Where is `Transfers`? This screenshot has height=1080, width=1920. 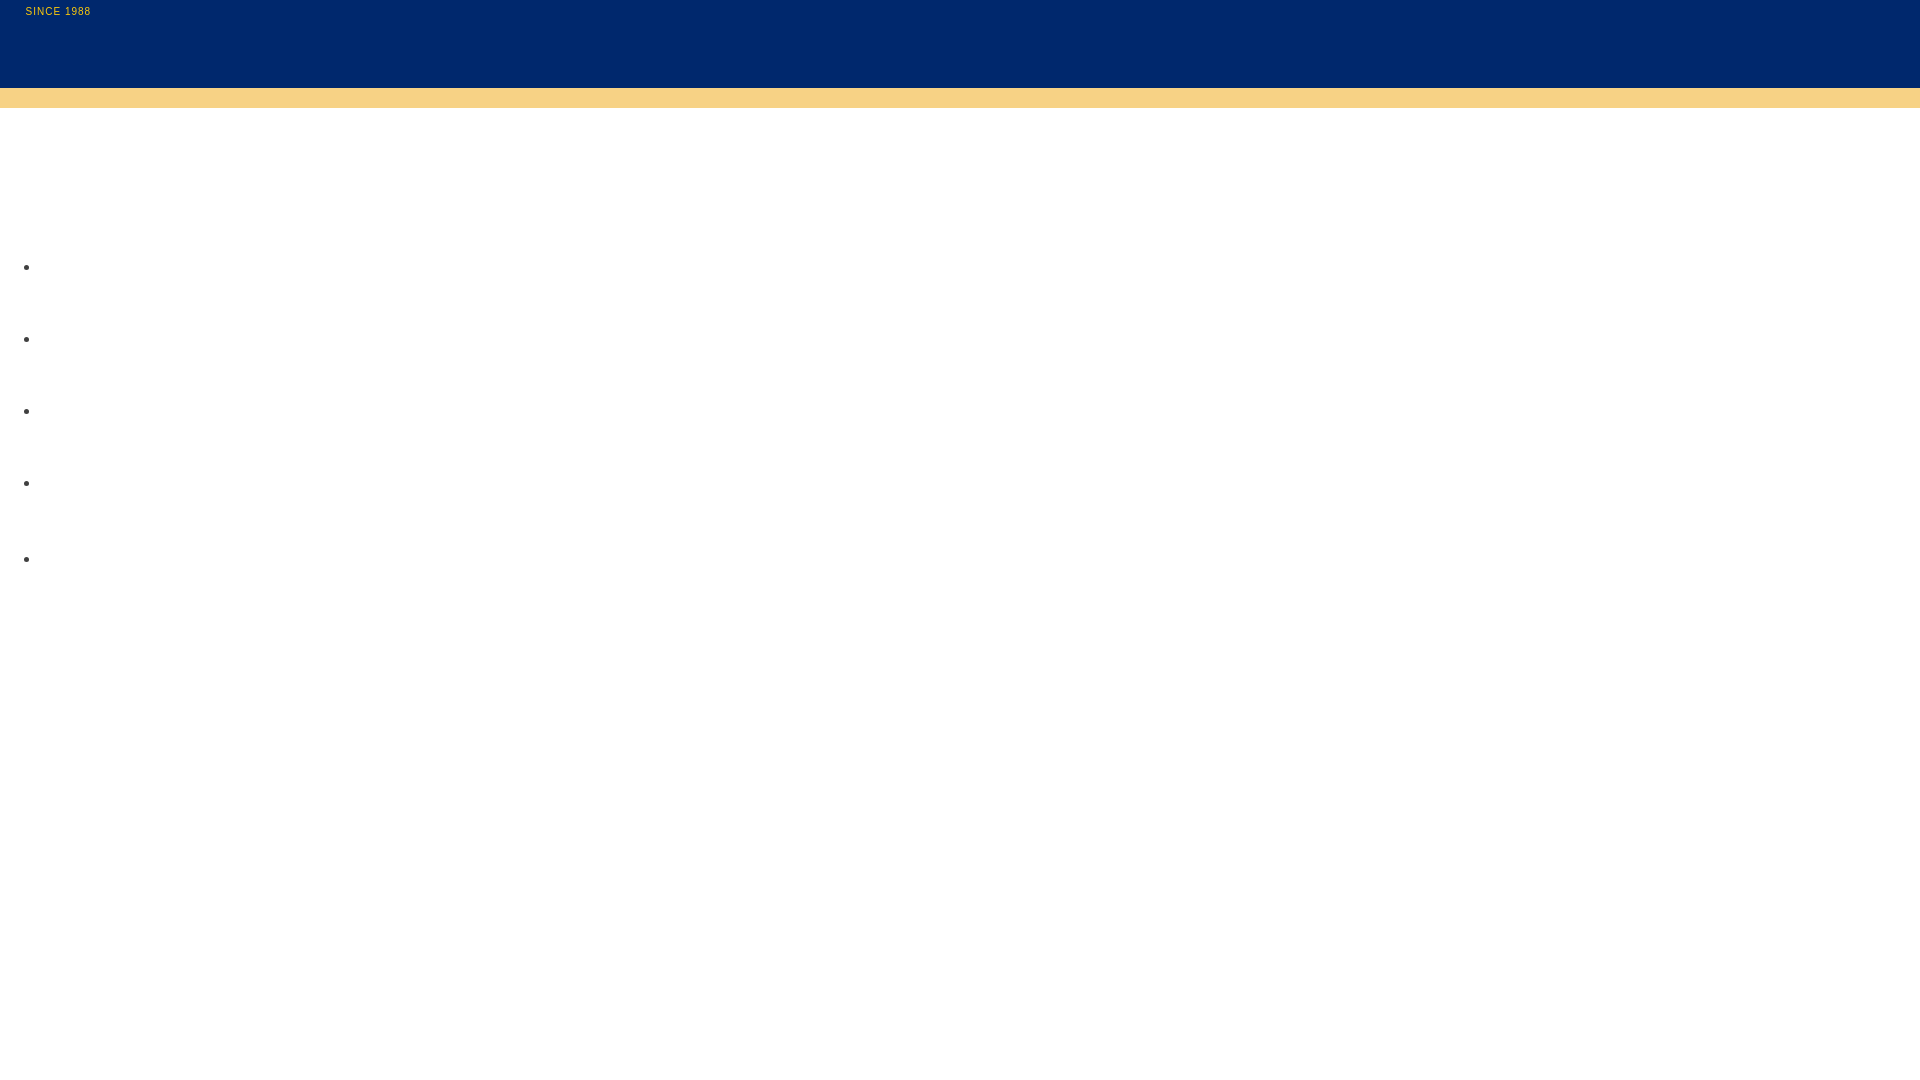 Transfers is located at coordinates (84, 480).